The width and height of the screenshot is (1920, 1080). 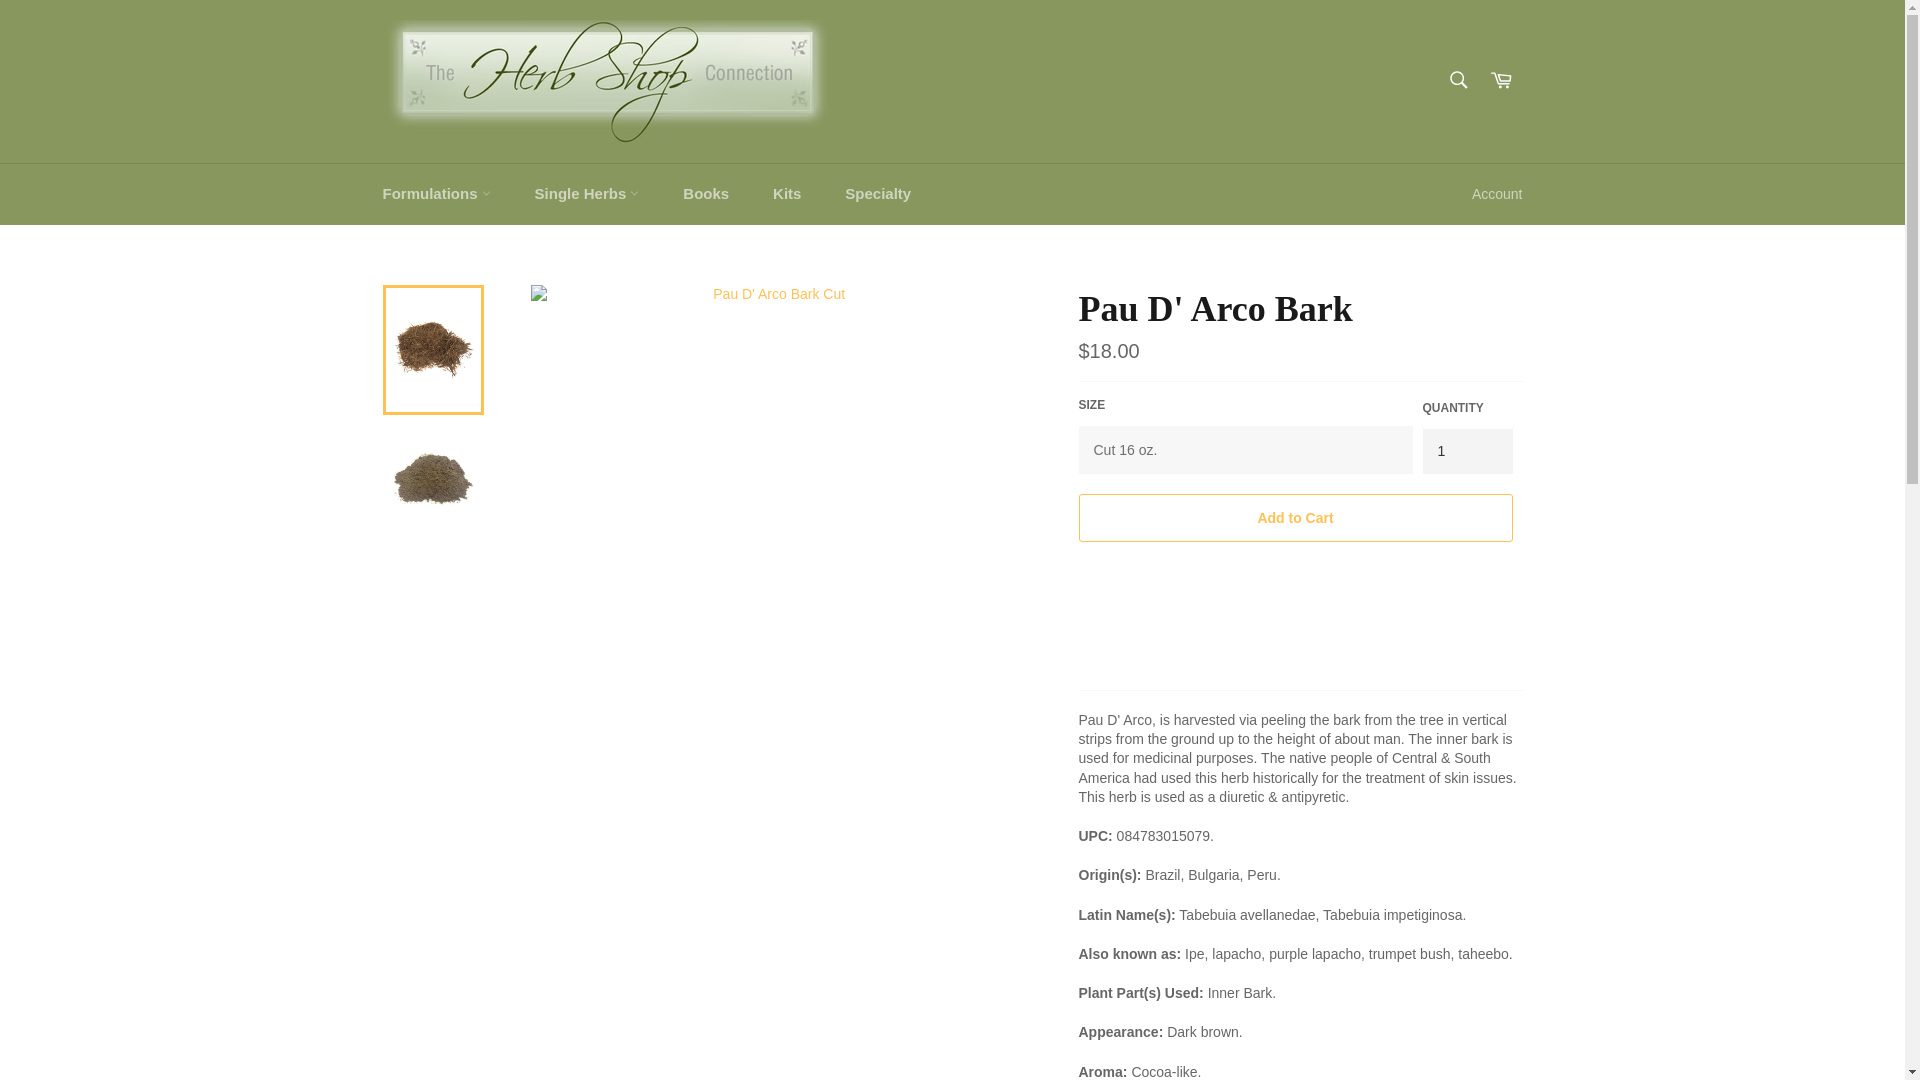 What do you see at coordinates (587, 194) in the screenshot?
I see `Single Herbs` at bounding box center [587, 194].